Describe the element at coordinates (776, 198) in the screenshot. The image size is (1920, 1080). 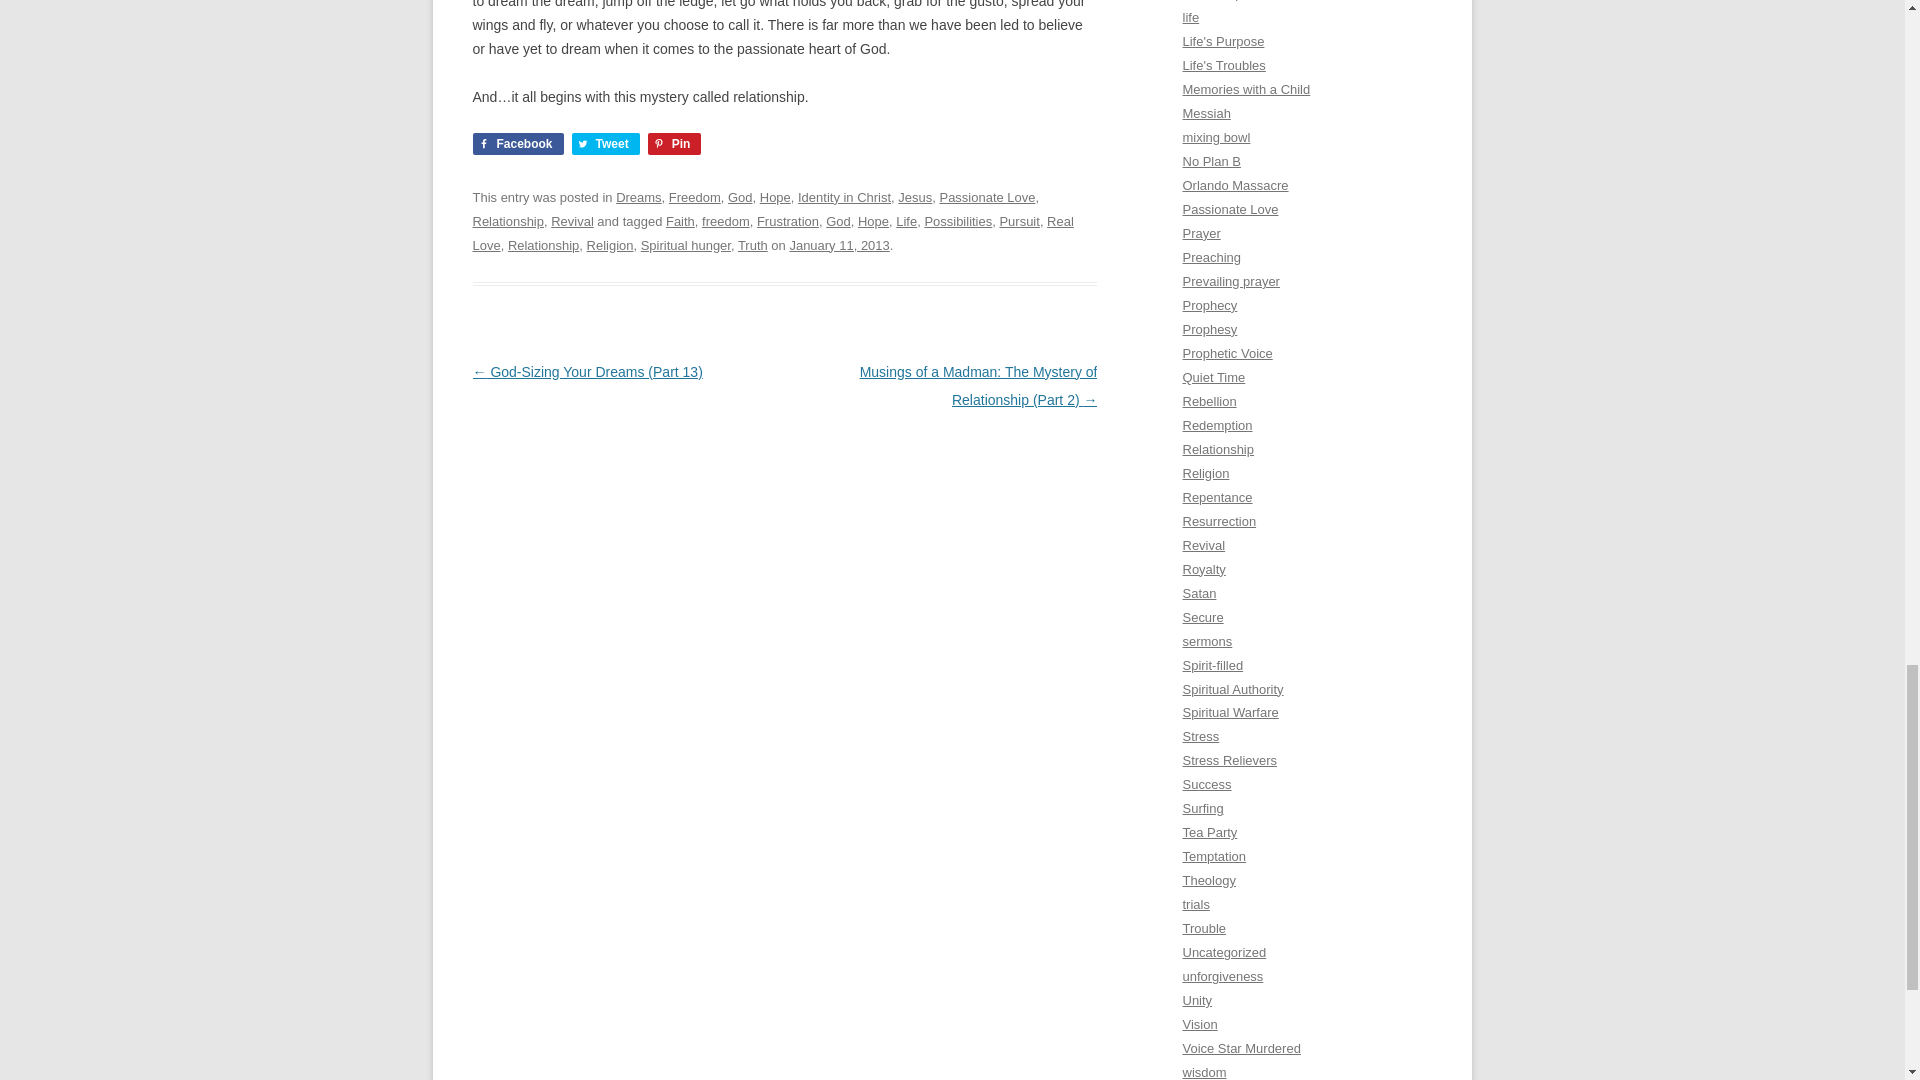
I see `Hope` at that location.